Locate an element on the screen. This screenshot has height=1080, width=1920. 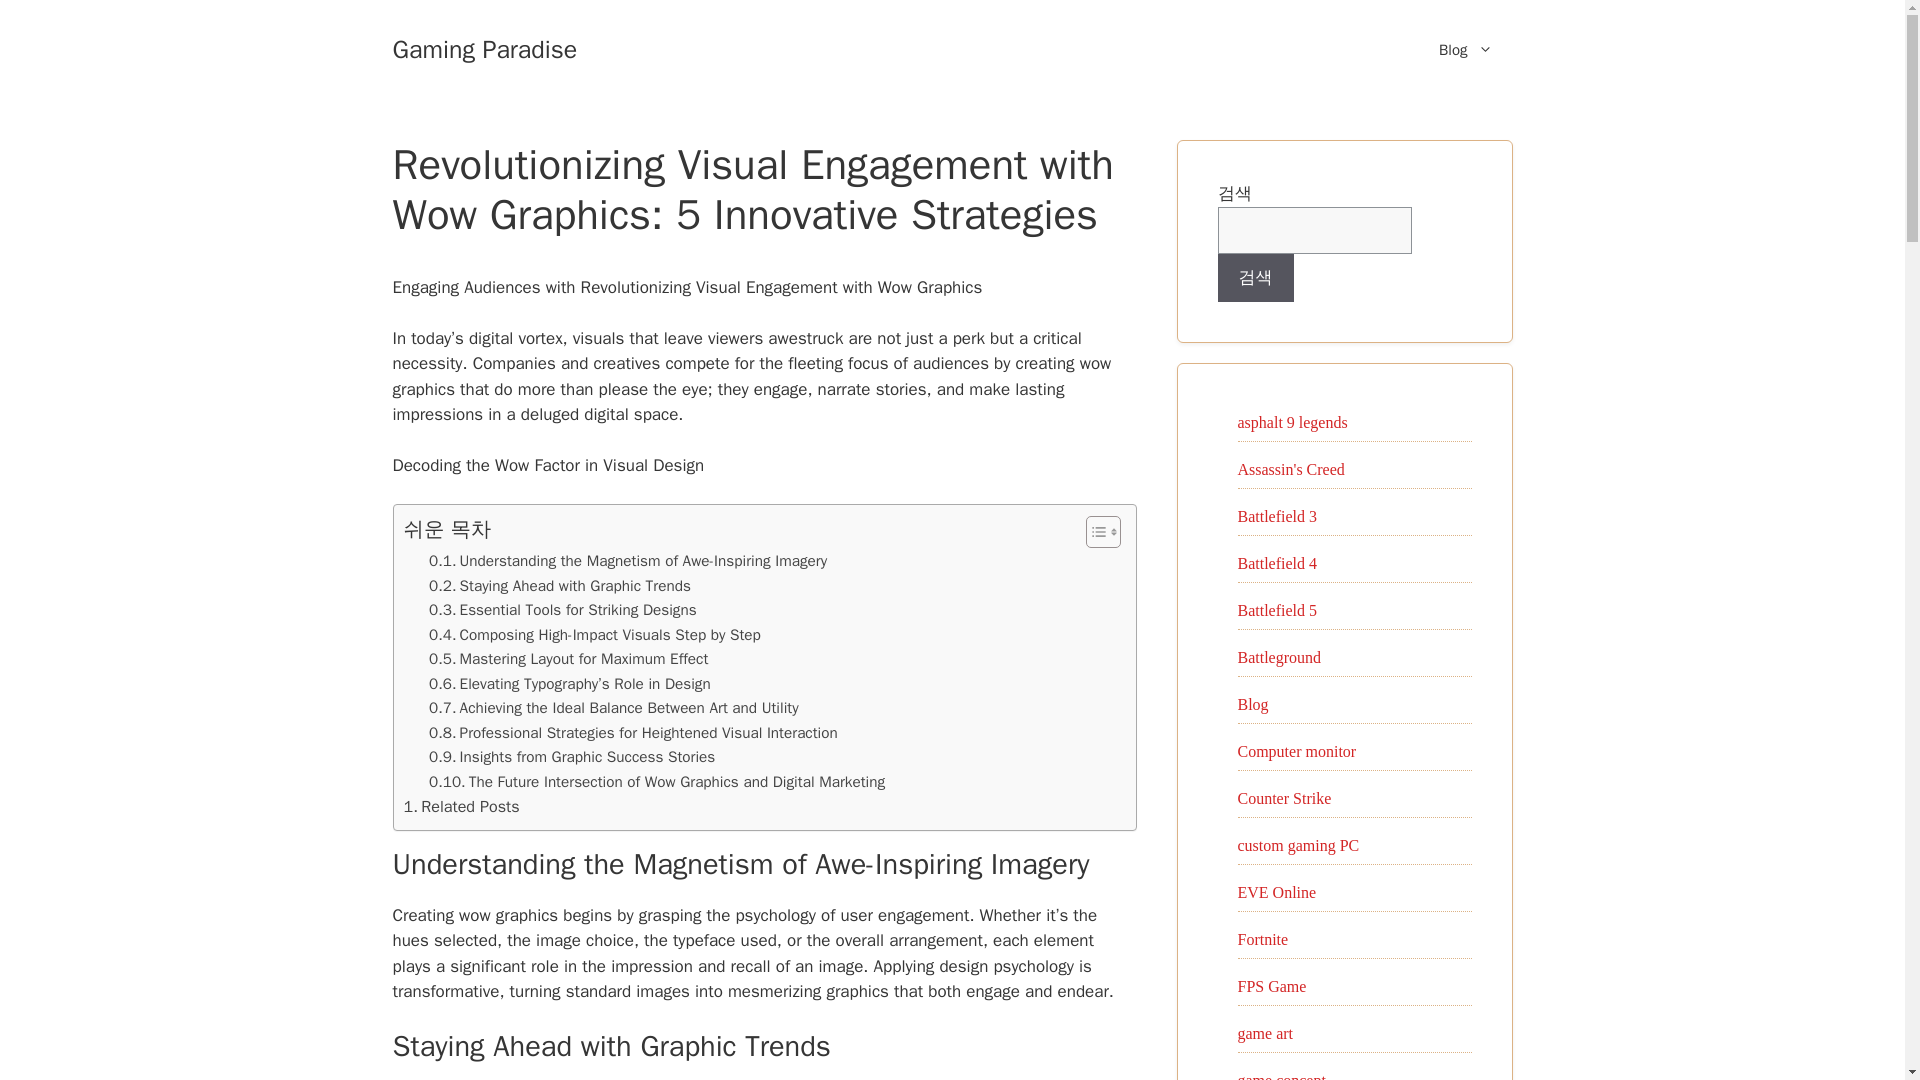
Battlefield 5 is located at coordinates (1278, 610).